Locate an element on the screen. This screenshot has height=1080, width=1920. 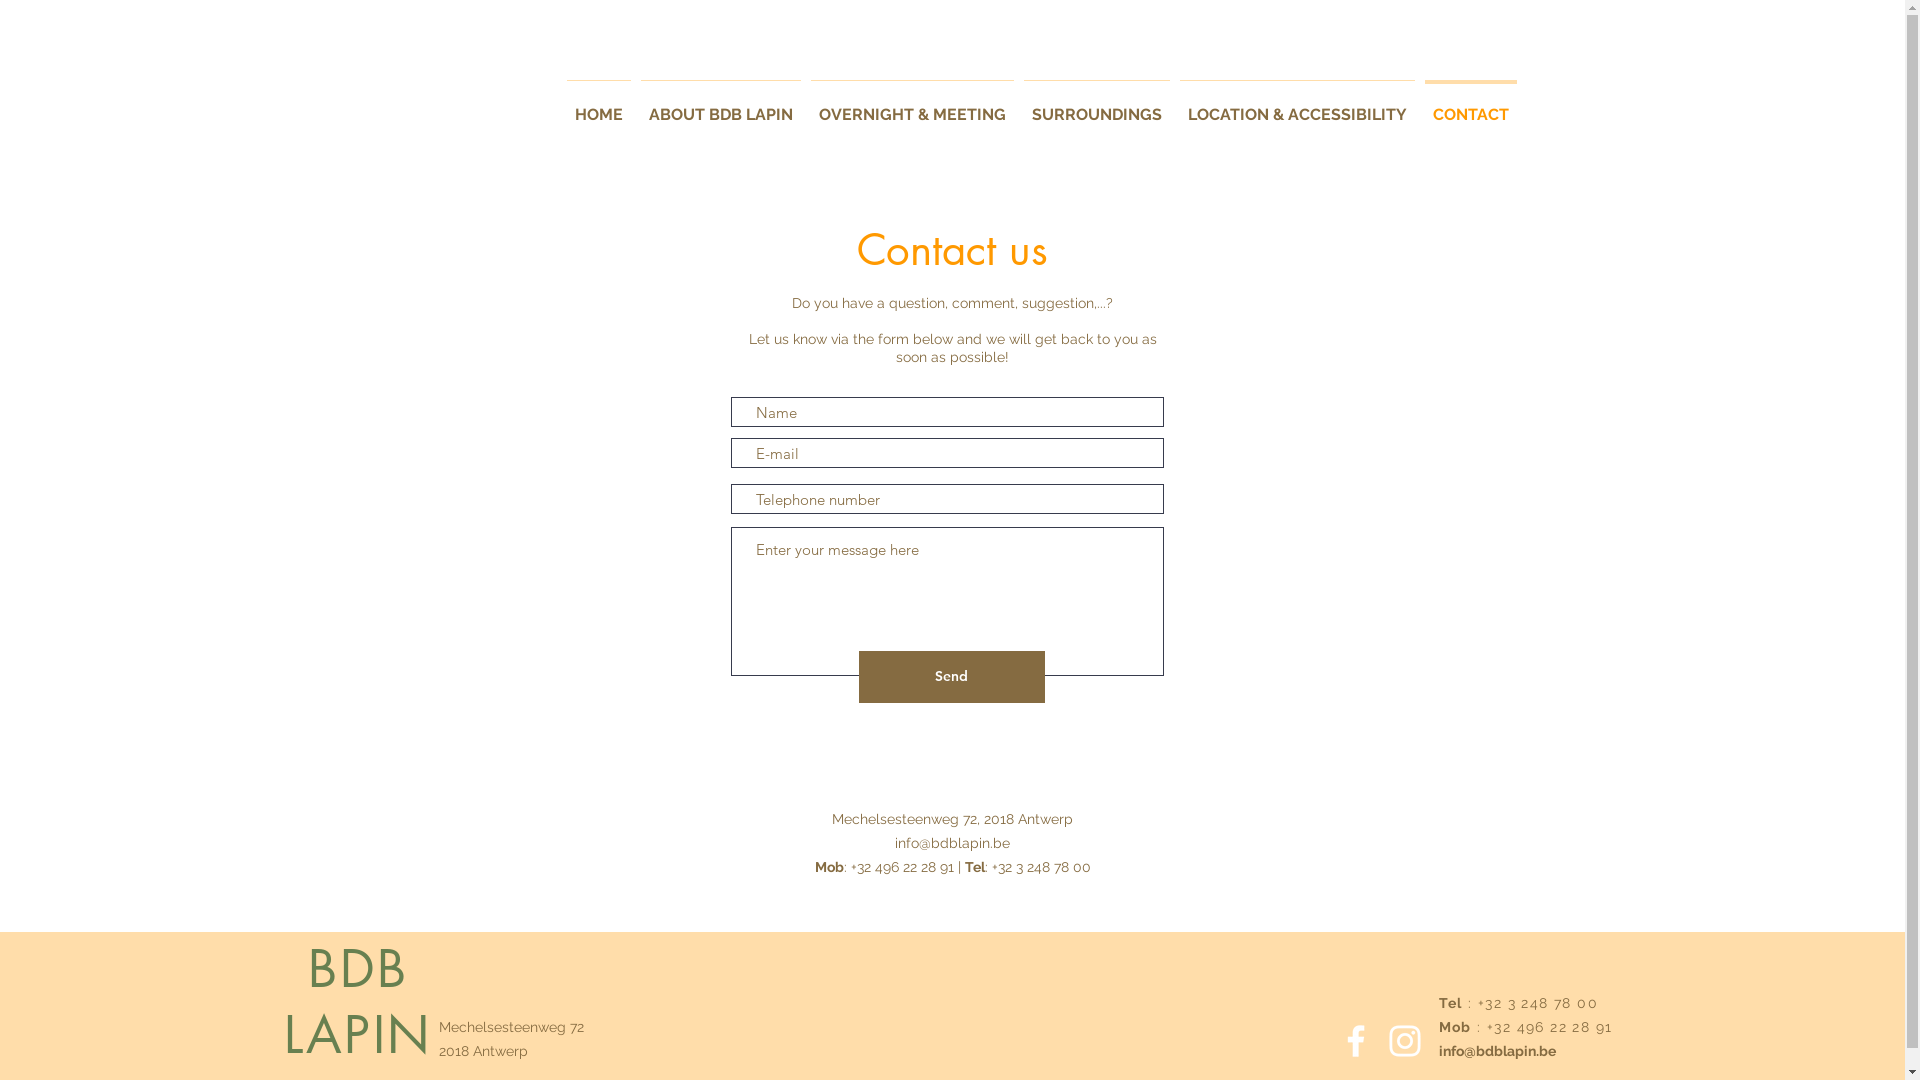
OVERNIGHT & MEETING is located at coordinates (912, 106).